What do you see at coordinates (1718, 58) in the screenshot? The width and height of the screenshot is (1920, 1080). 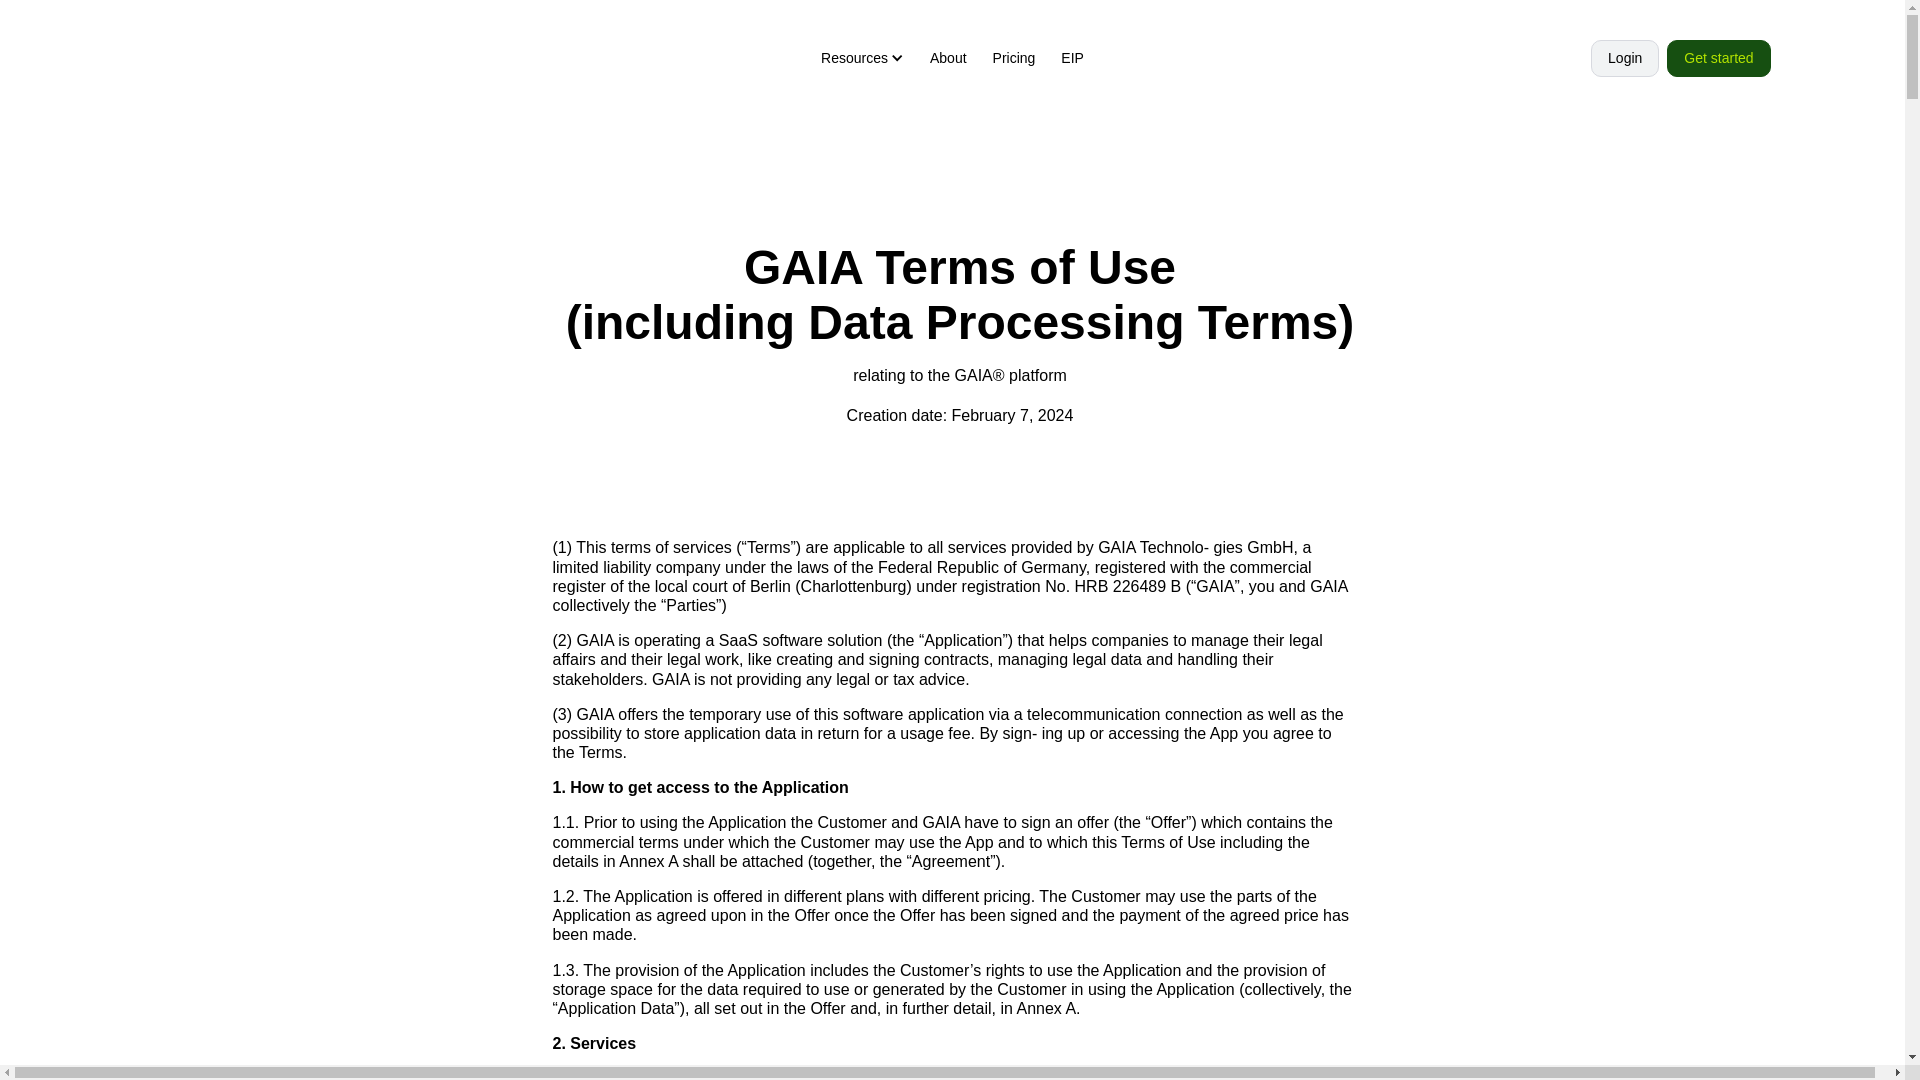 I see `Get started` at bounding box center [1718, 58].